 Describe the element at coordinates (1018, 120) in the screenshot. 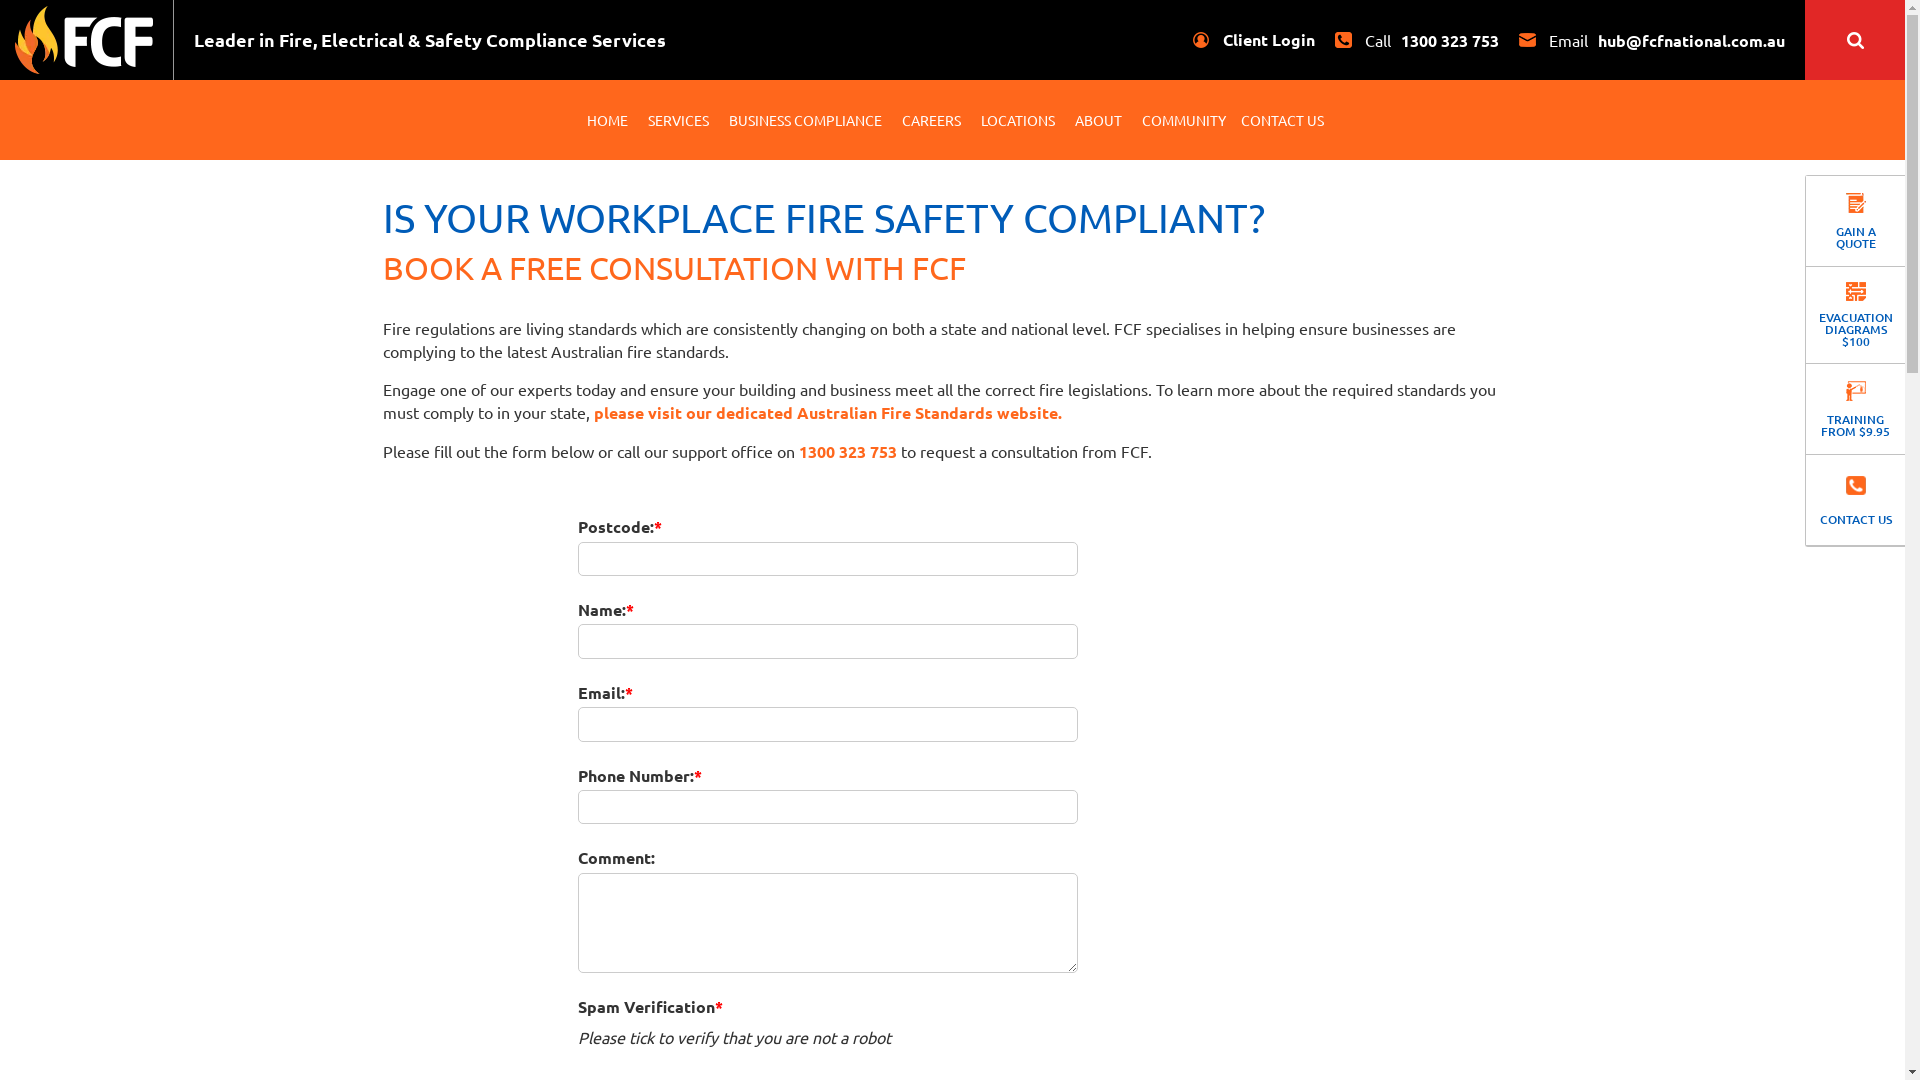

I see `LOCATIONS` at that location.